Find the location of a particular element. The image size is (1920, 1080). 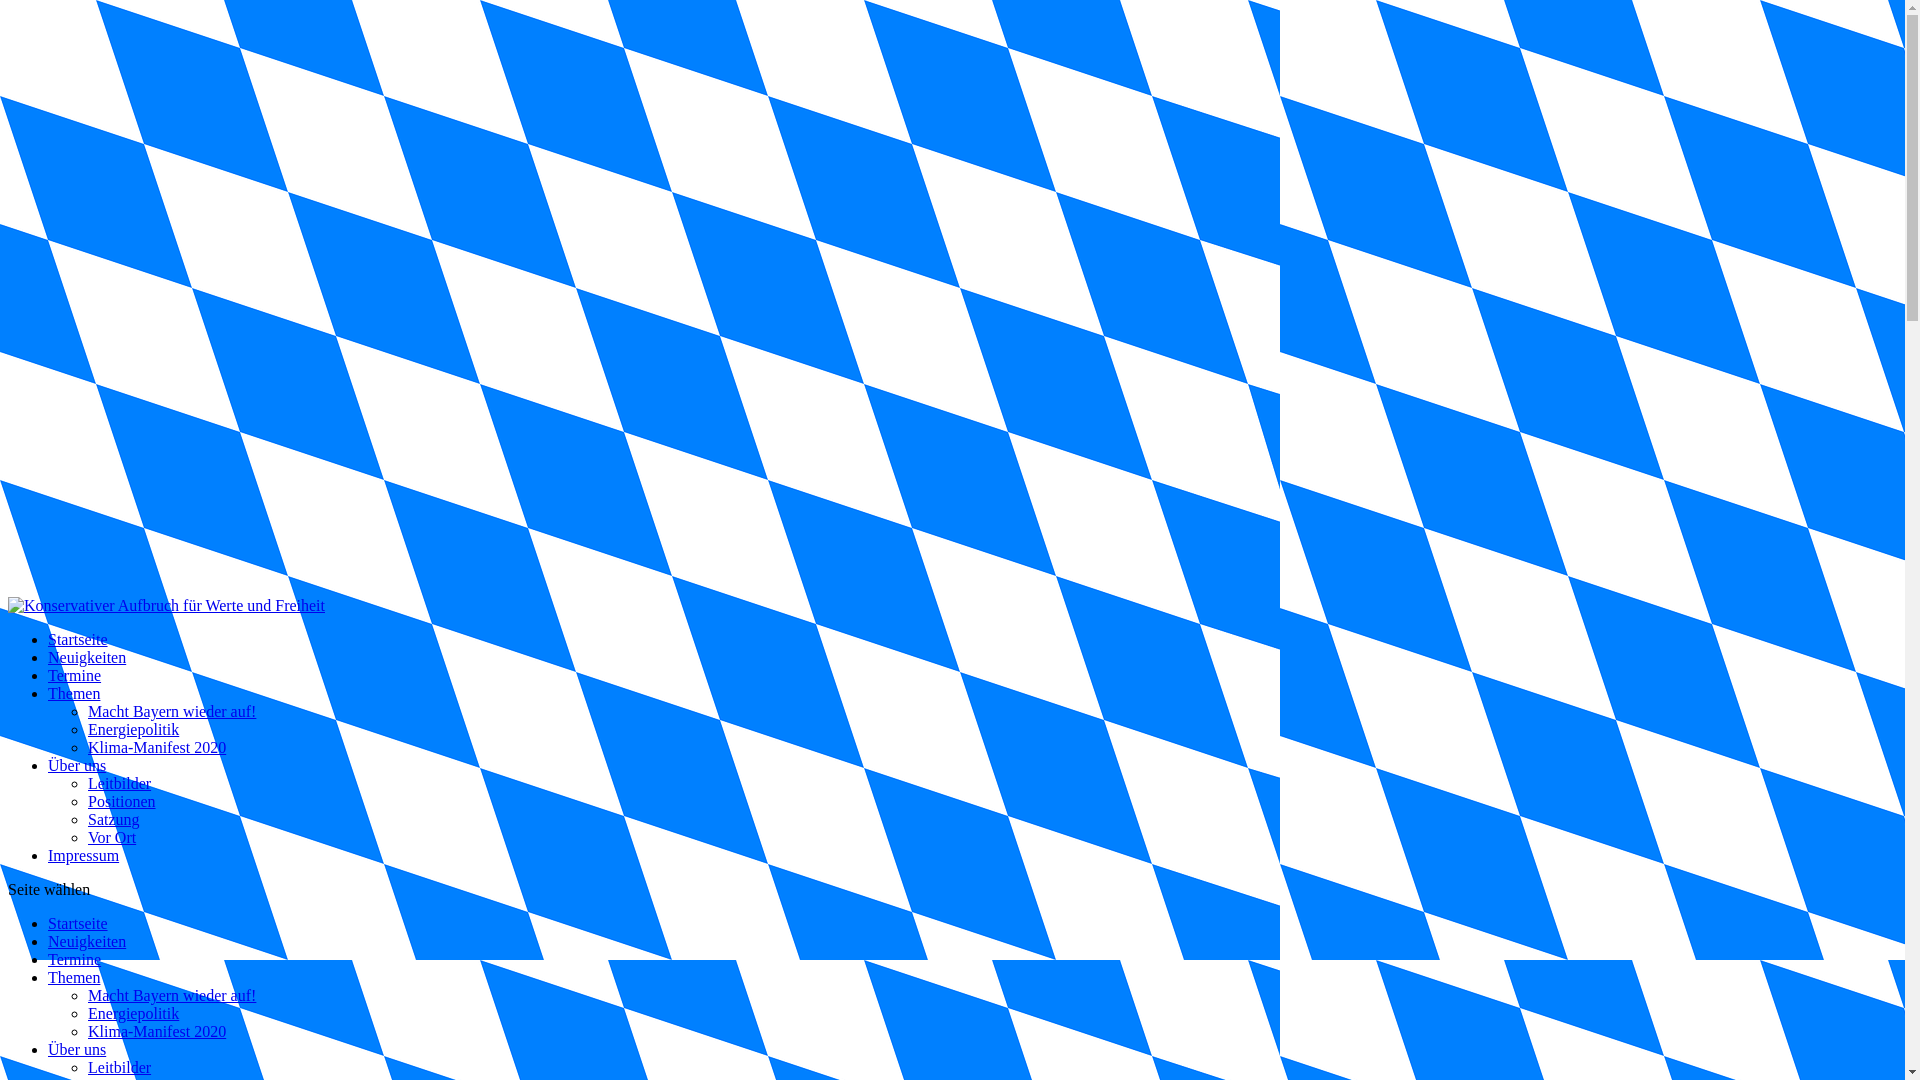

Energiepolitik is located at coordinates (134, 1014).